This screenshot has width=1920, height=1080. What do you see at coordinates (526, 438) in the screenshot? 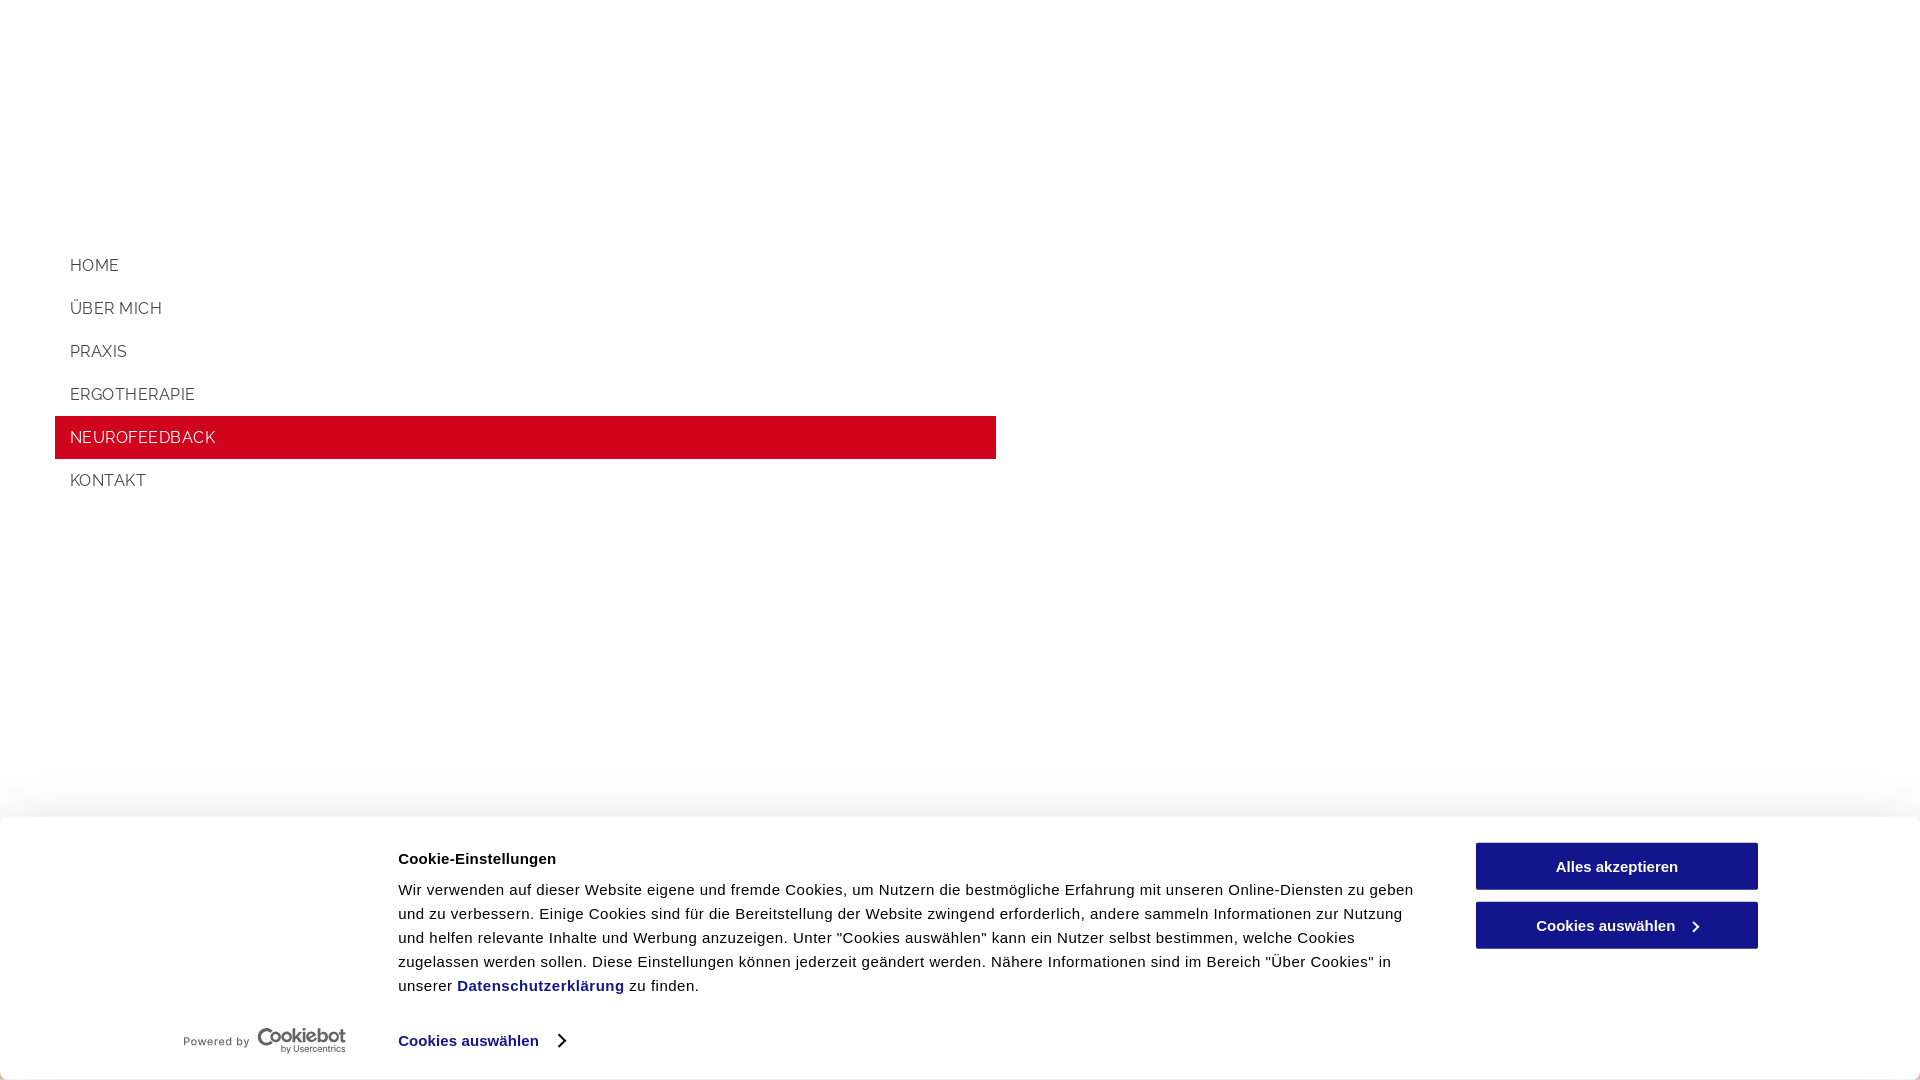
I see `NEUROFEEDBACK` at bounding box center [526, 438].